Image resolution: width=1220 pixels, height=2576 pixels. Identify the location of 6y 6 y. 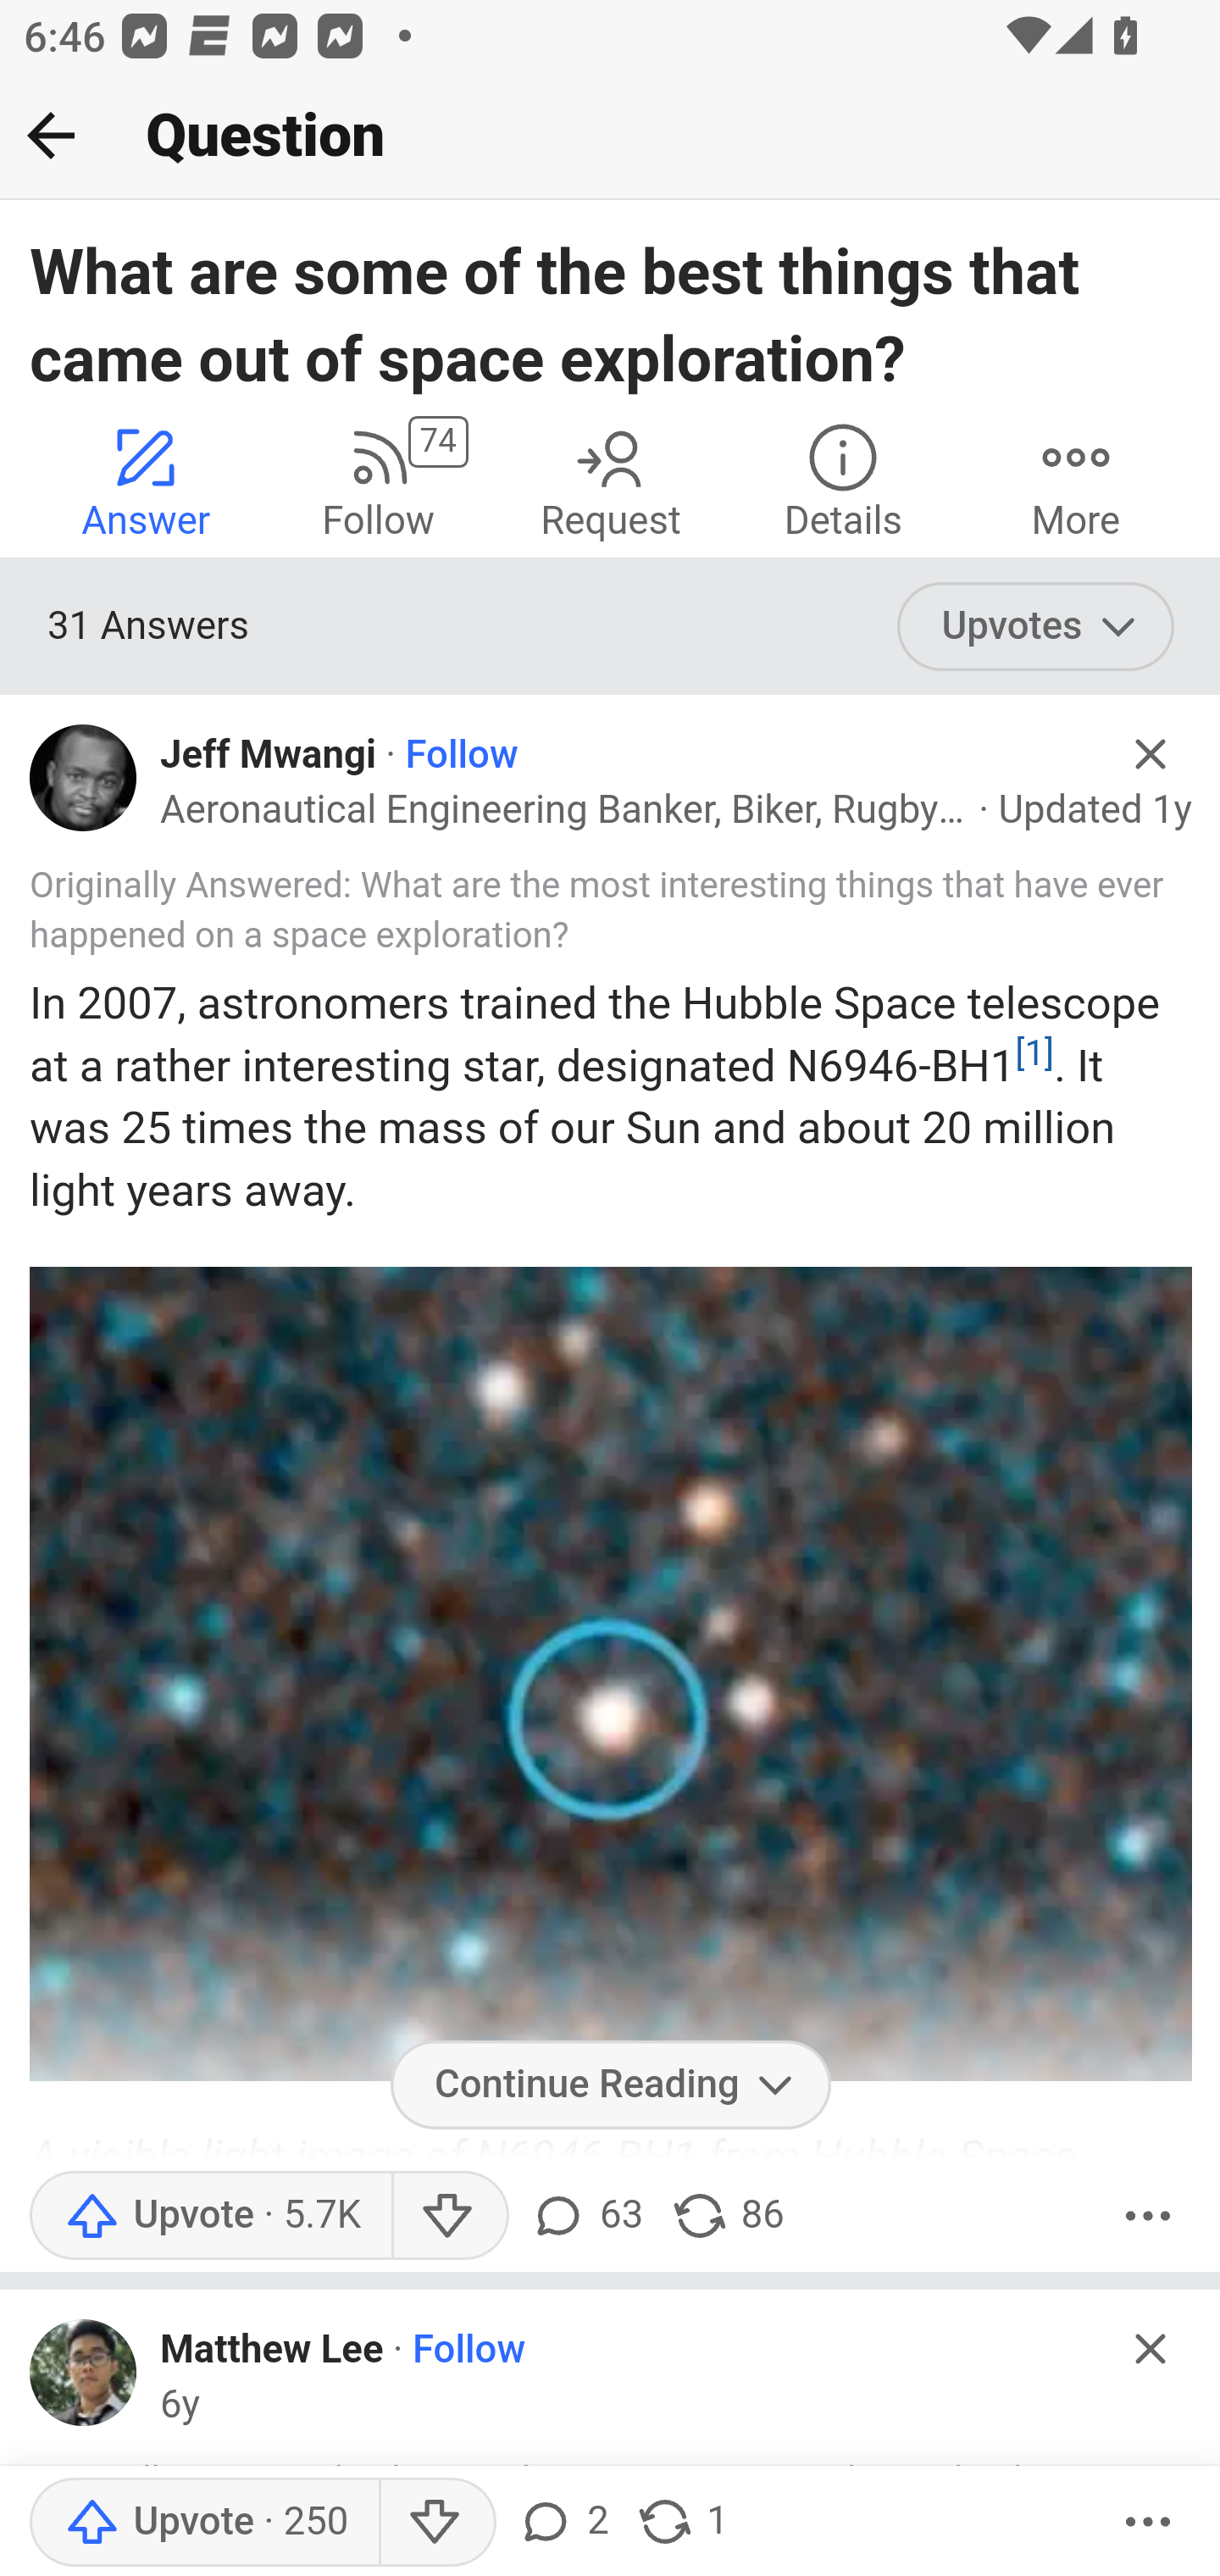
(180, 2406).